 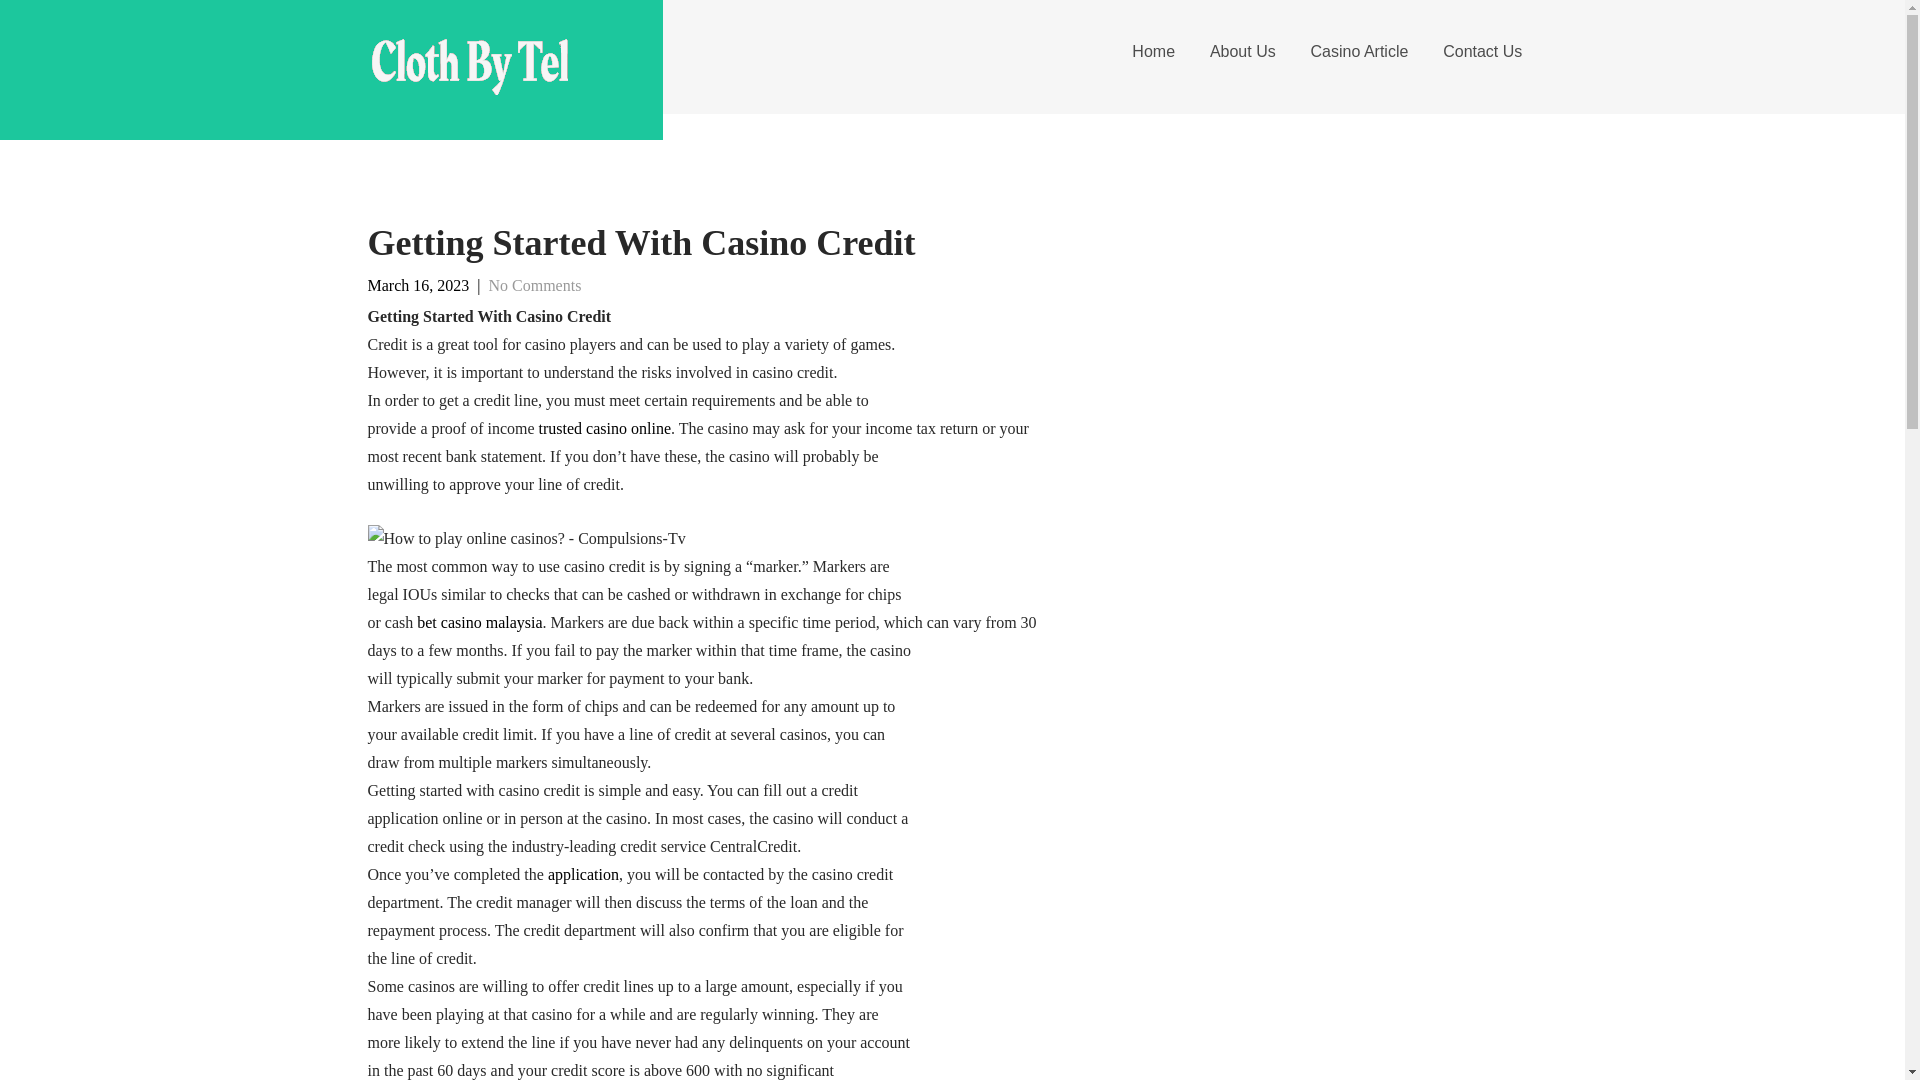 I want to click on application, so click(x=582, y=874).